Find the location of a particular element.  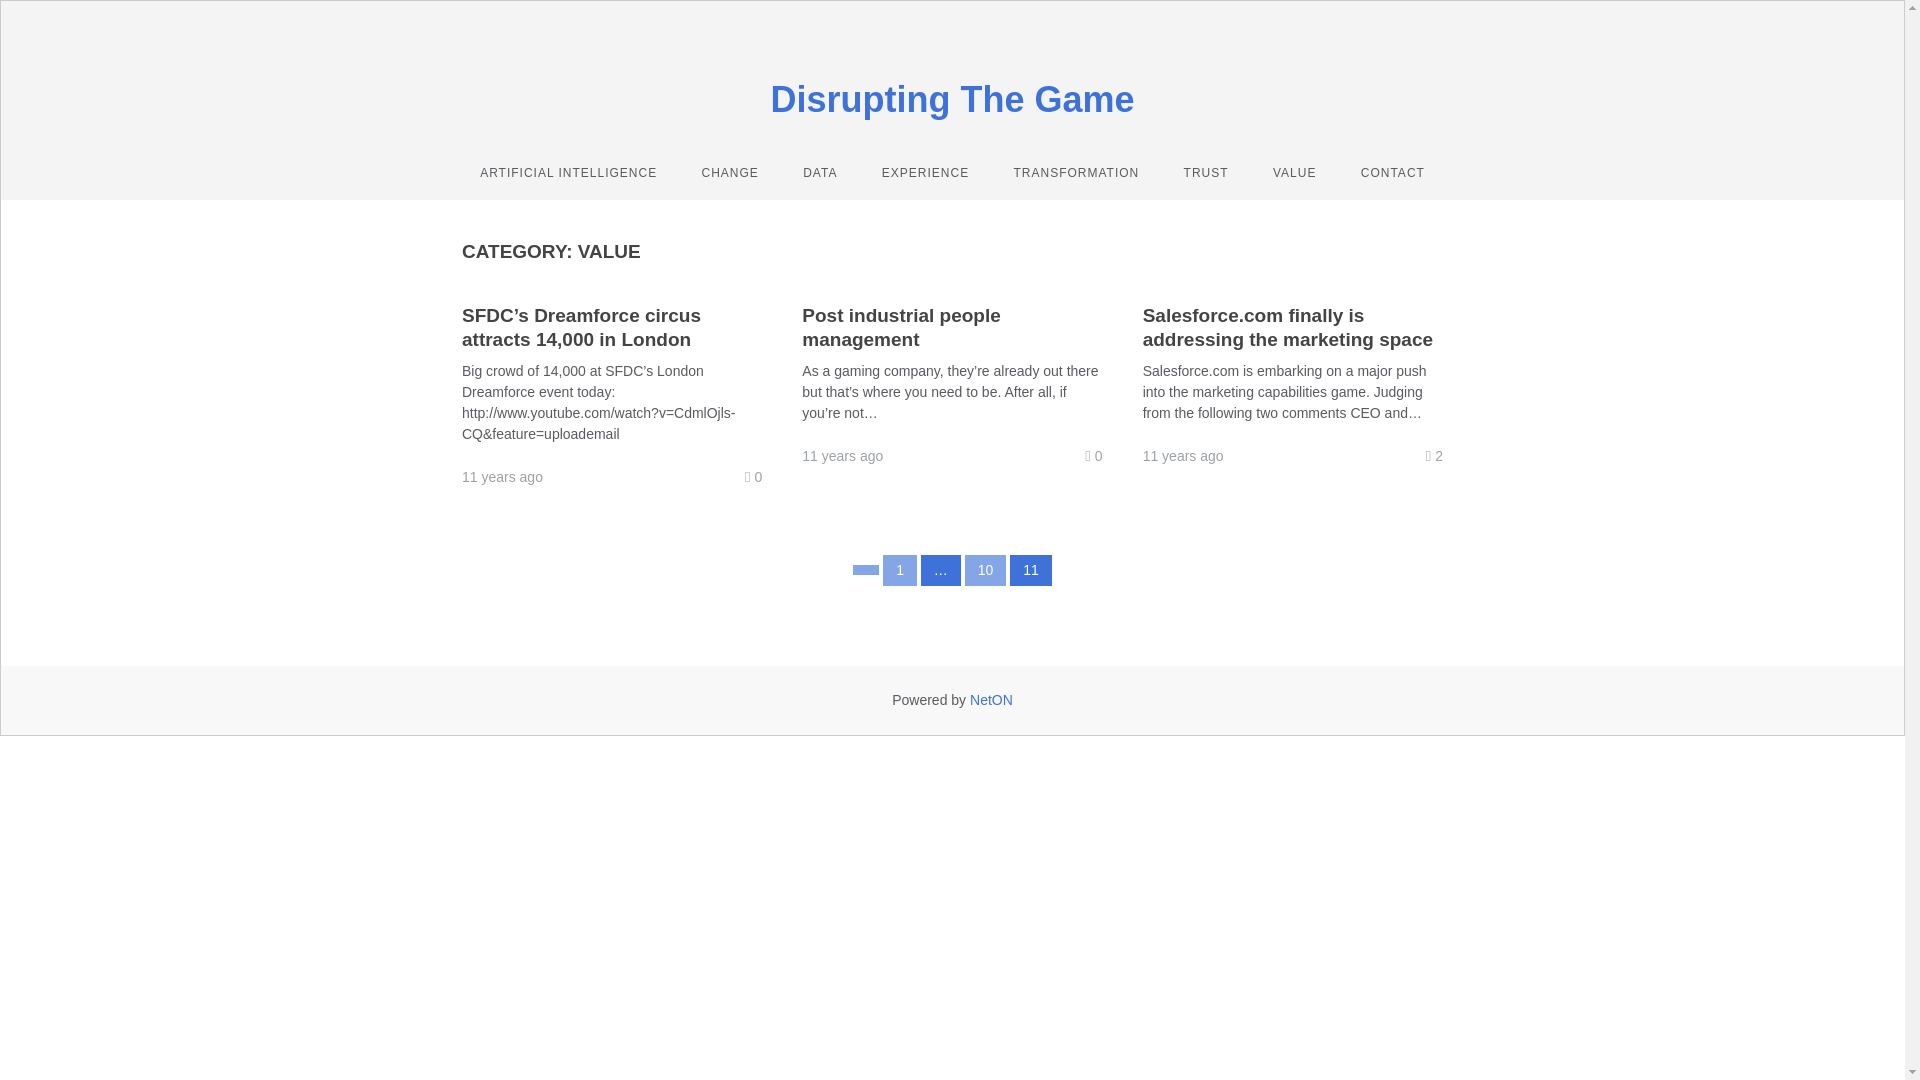

DATA is located at coordinates (820, 173).